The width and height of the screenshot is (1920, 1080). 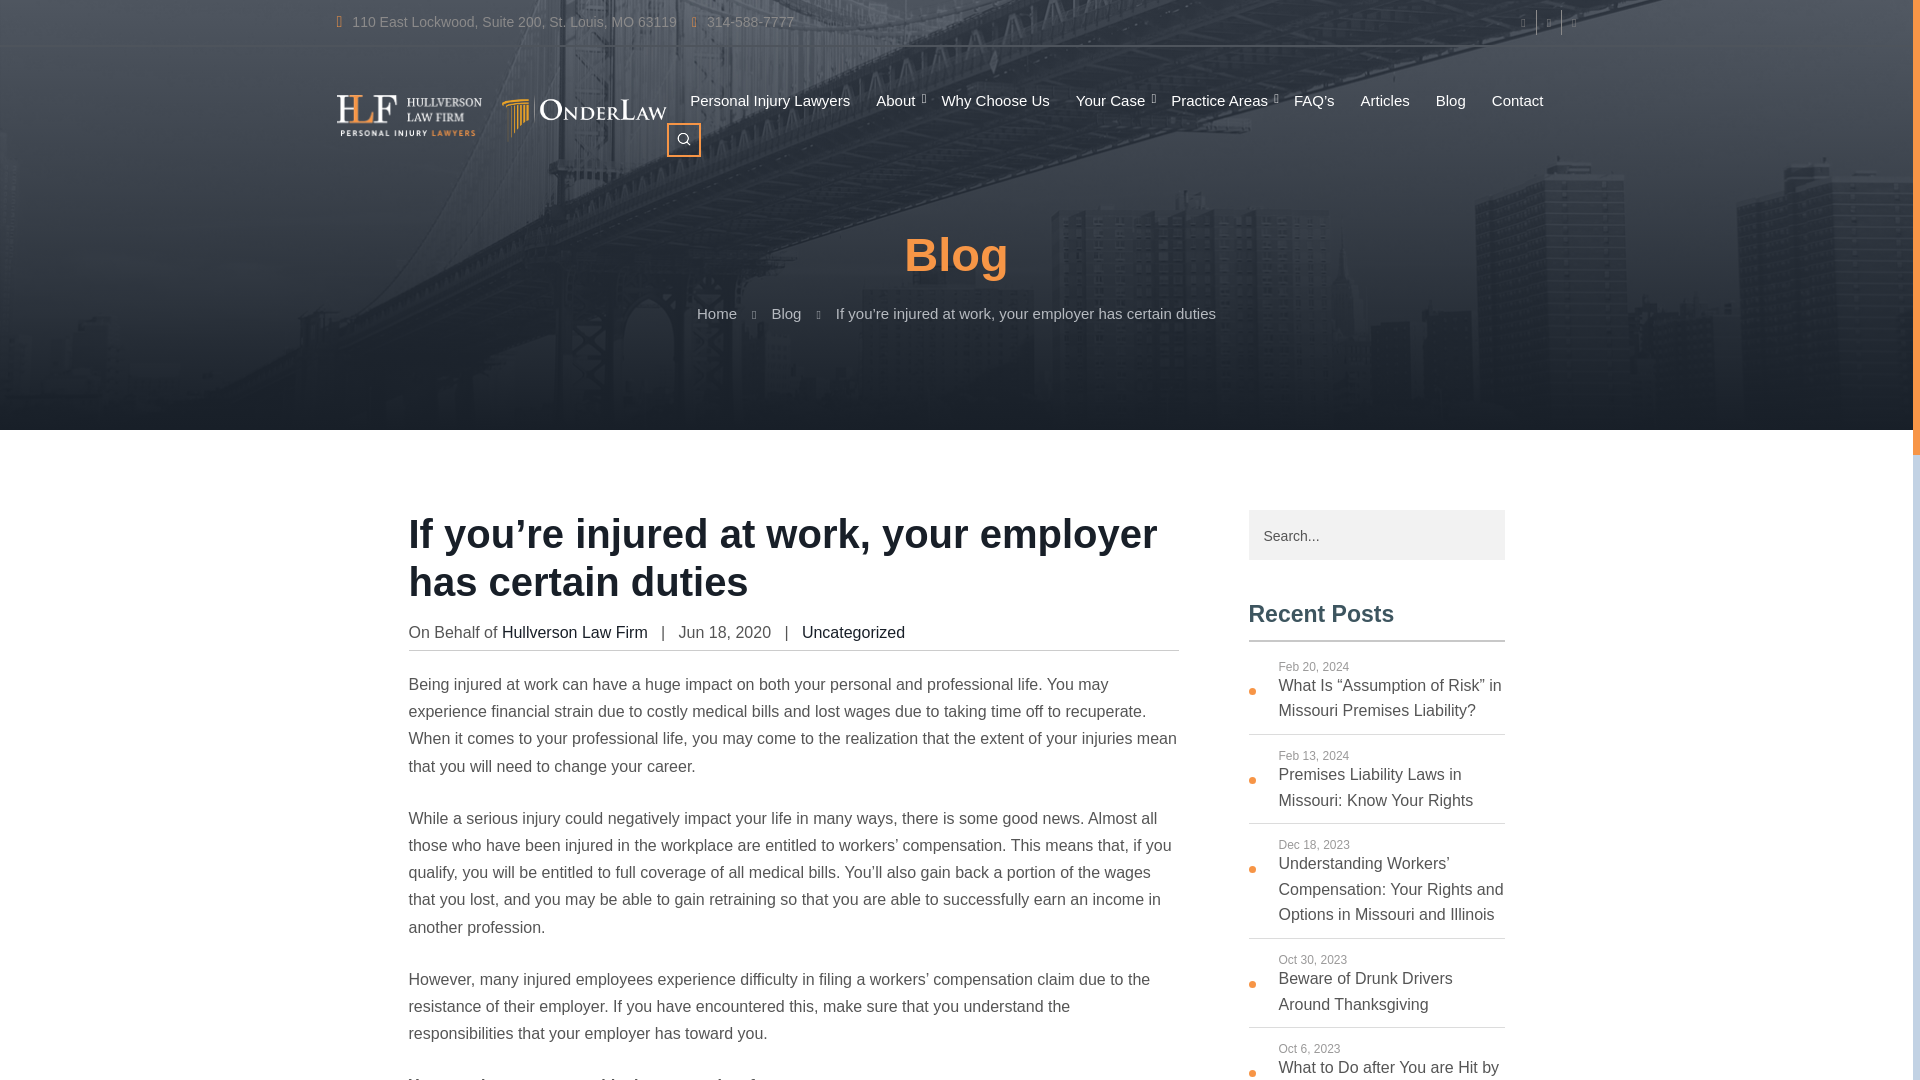 I want to click on About, so click(x=895, y=101).